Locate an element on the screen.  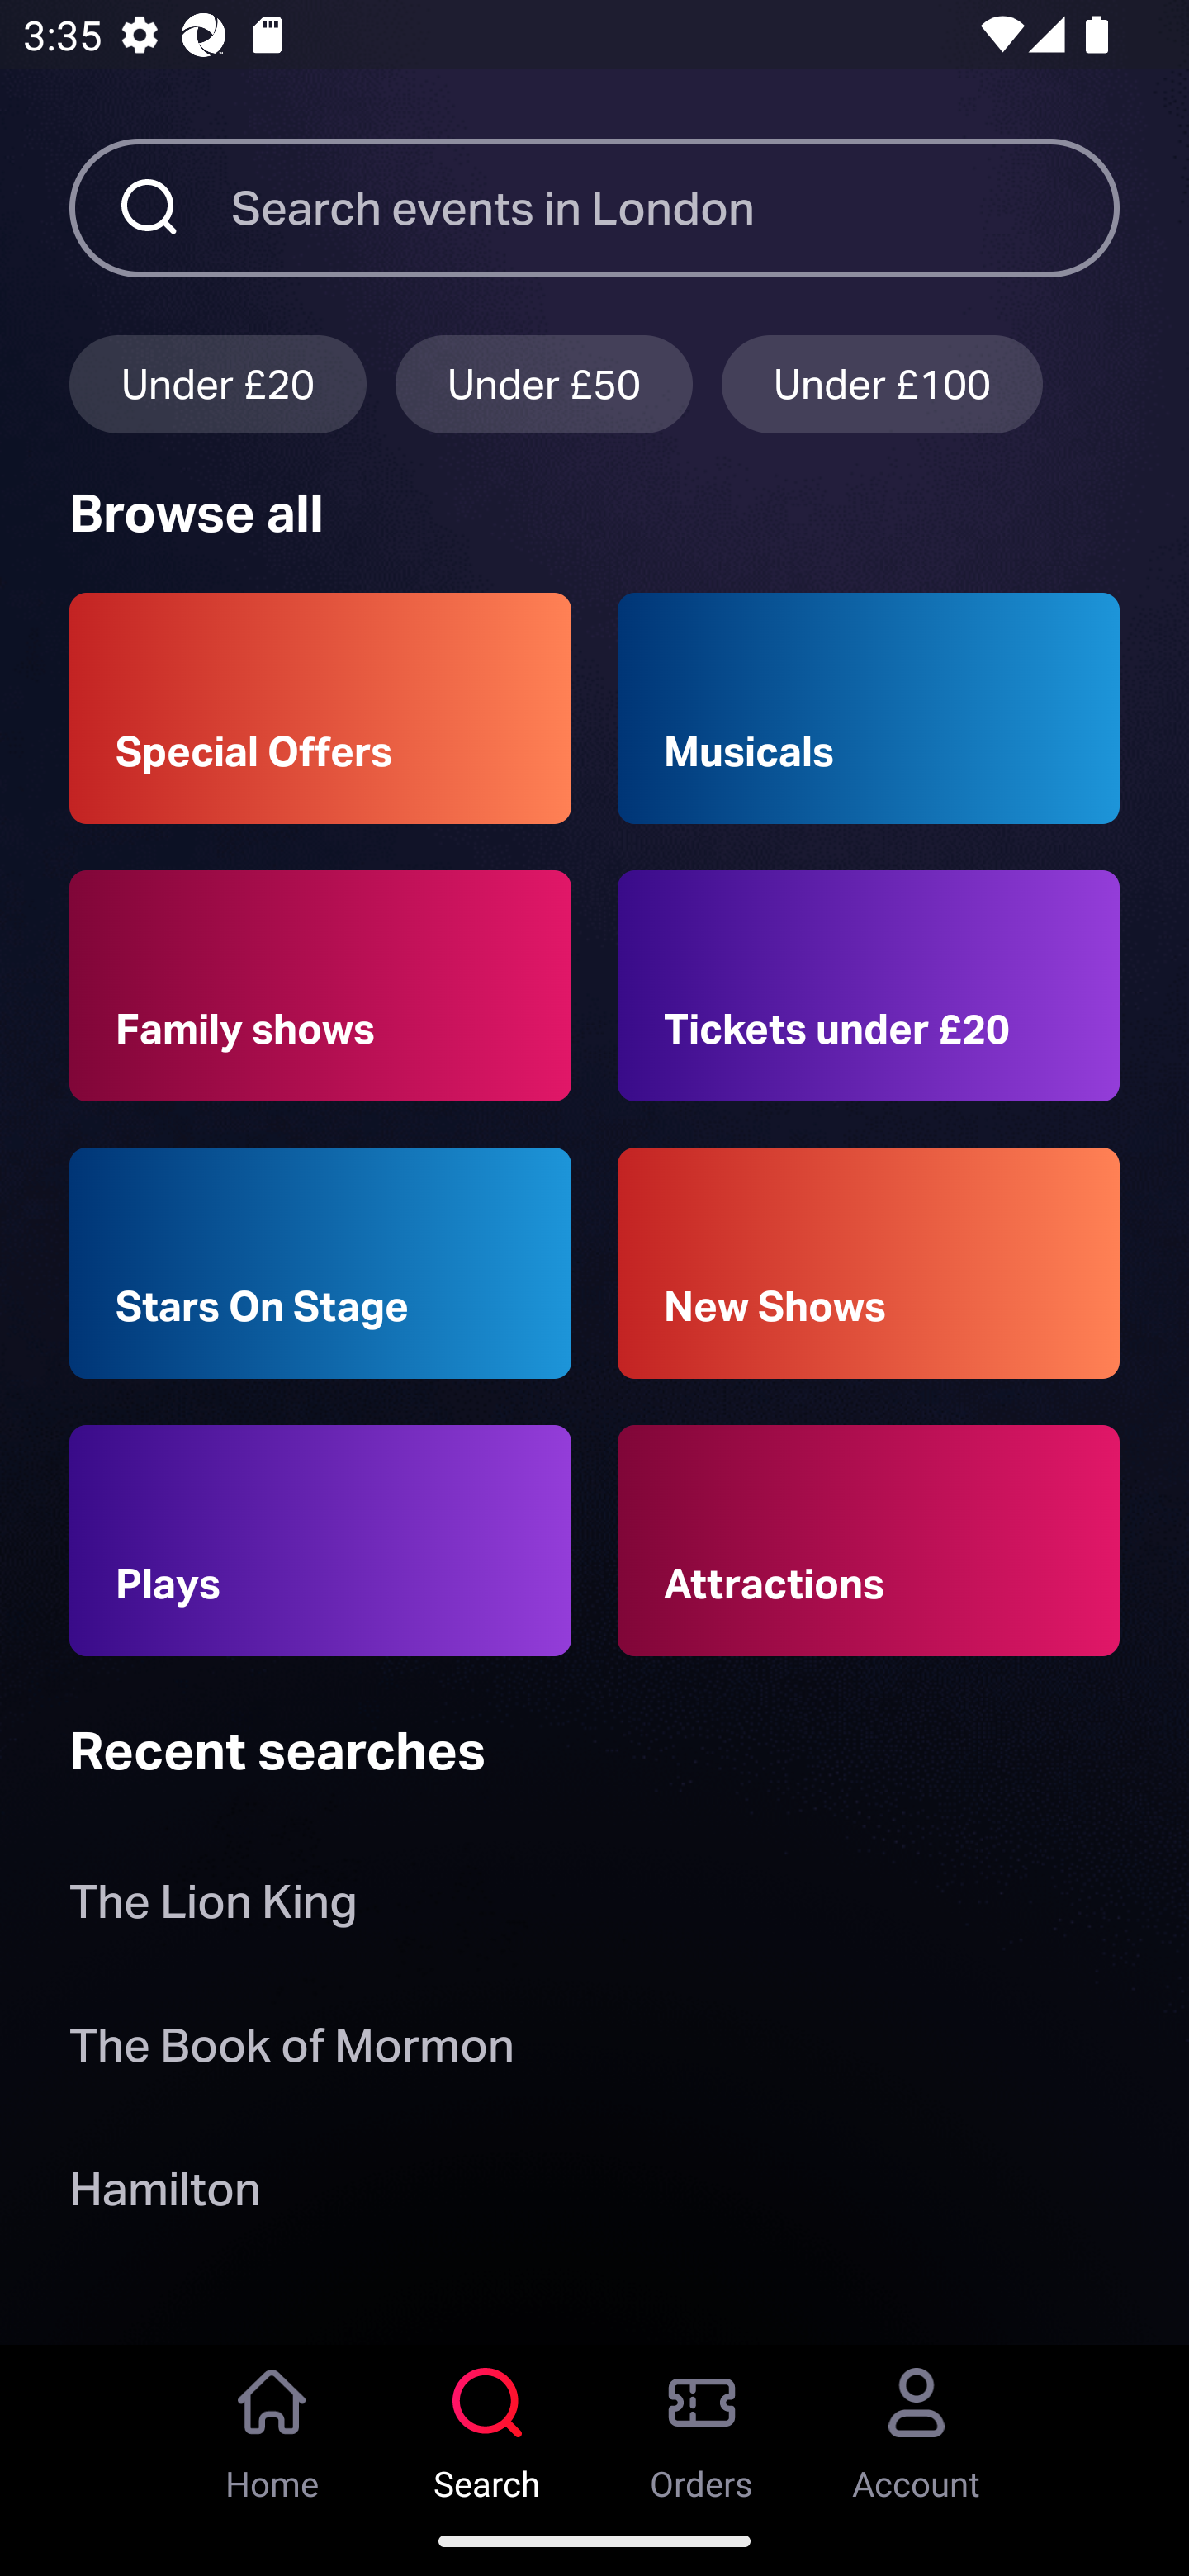
Special Offers is located at coordinates (320, 708).